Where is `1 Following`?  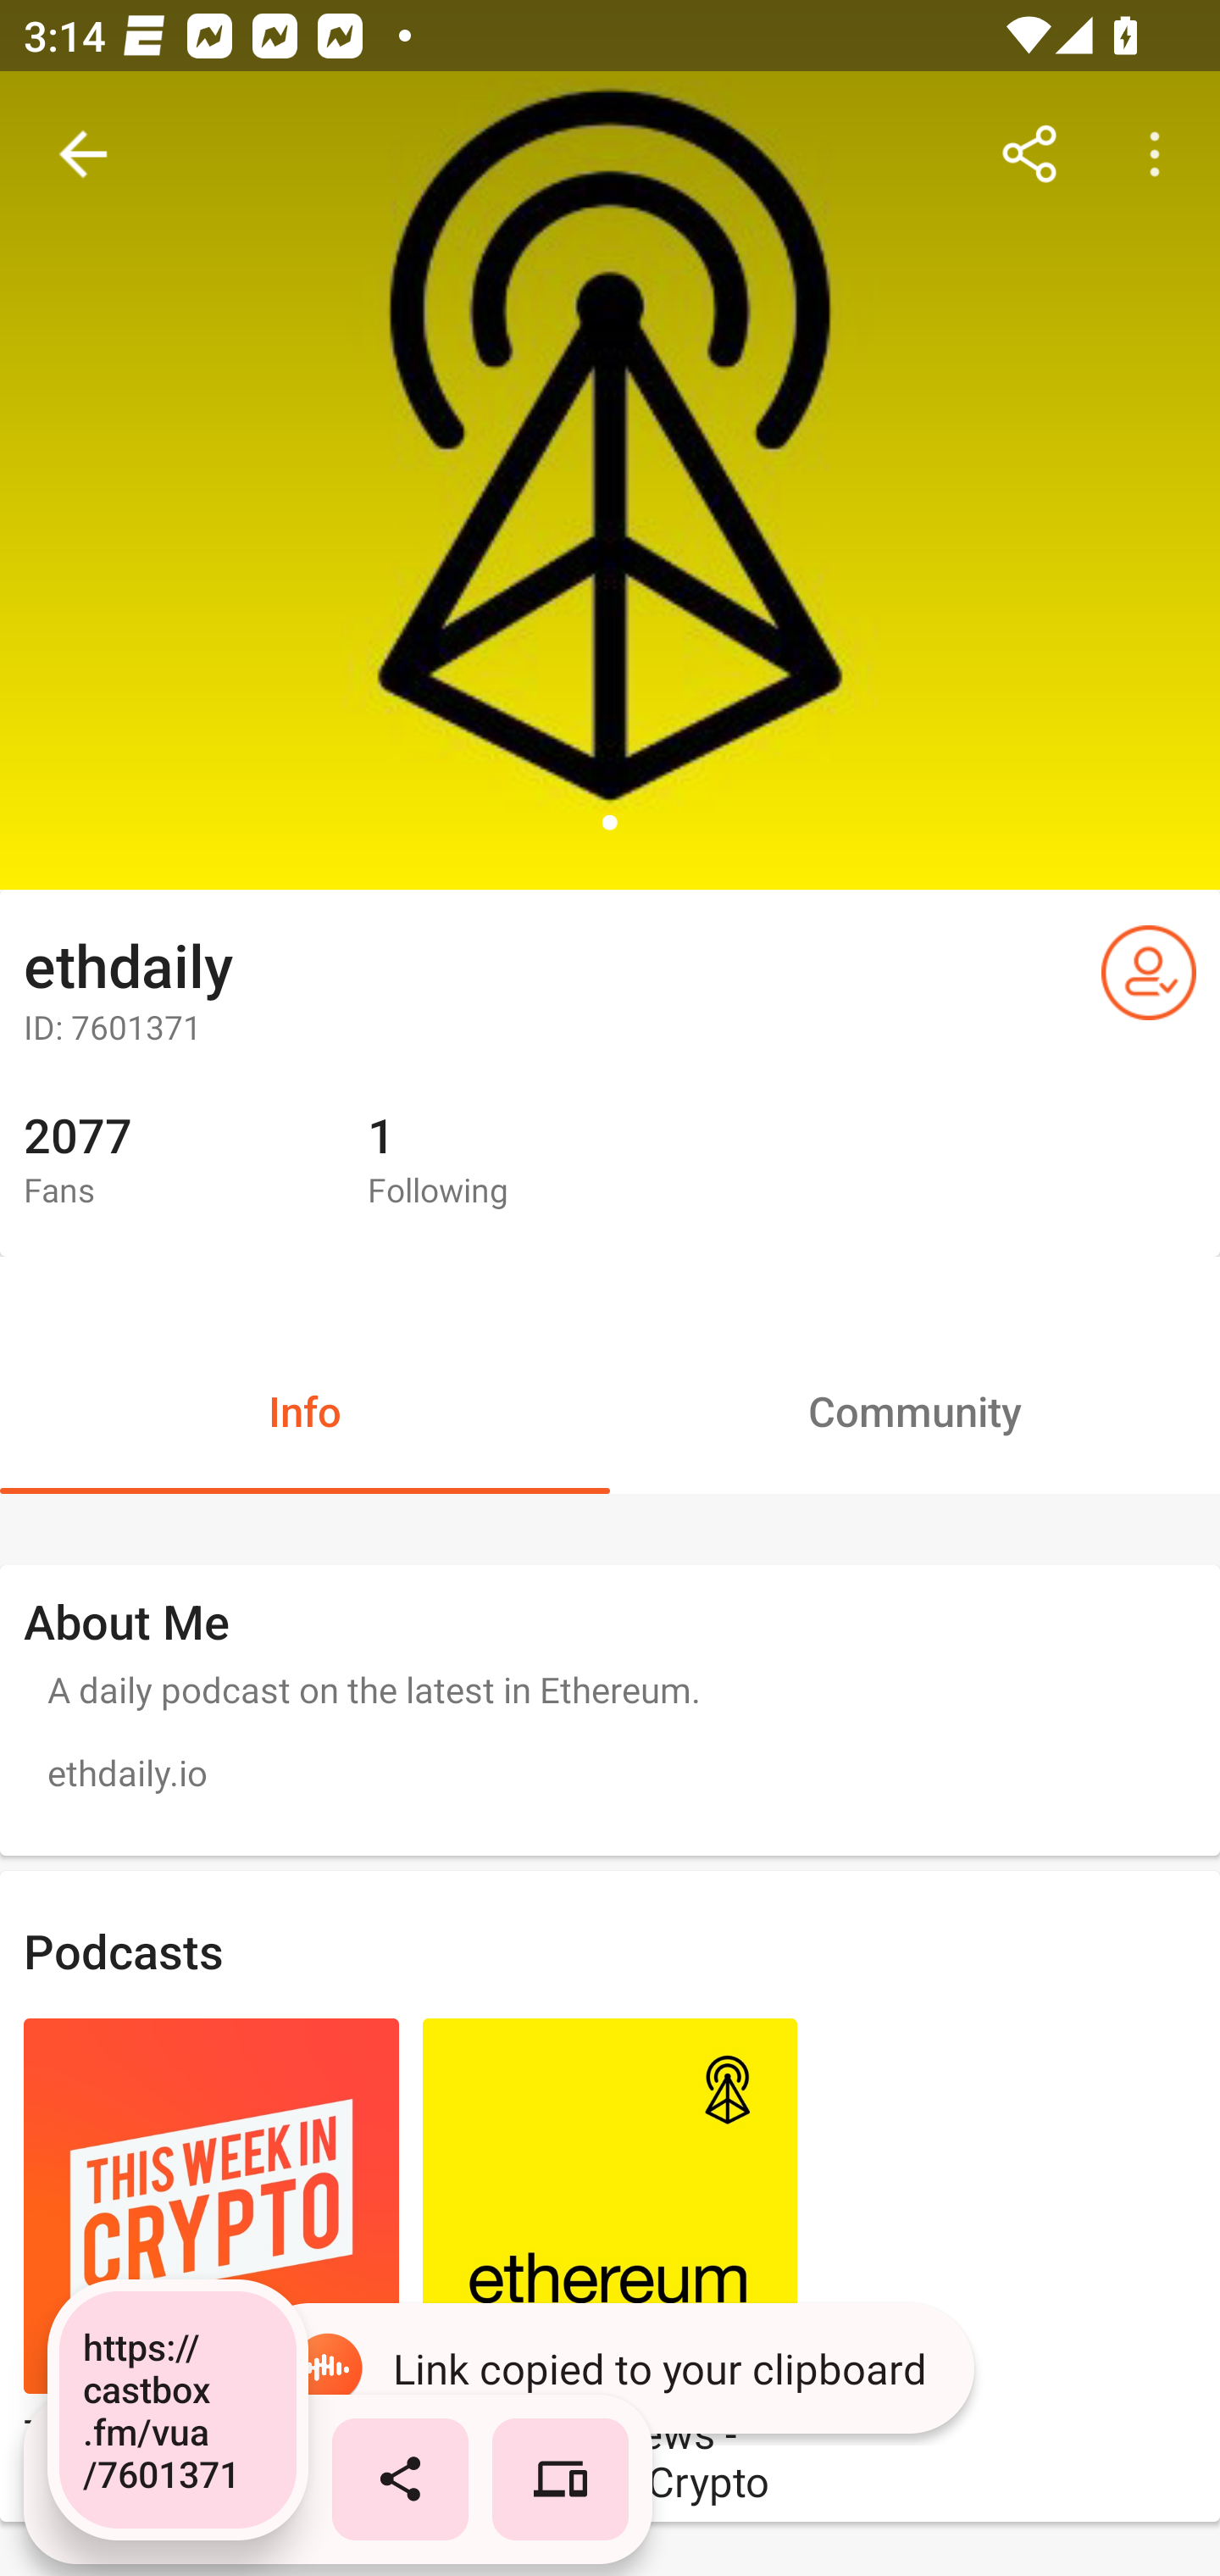
1 Following is located at coordinates (515, 1161).